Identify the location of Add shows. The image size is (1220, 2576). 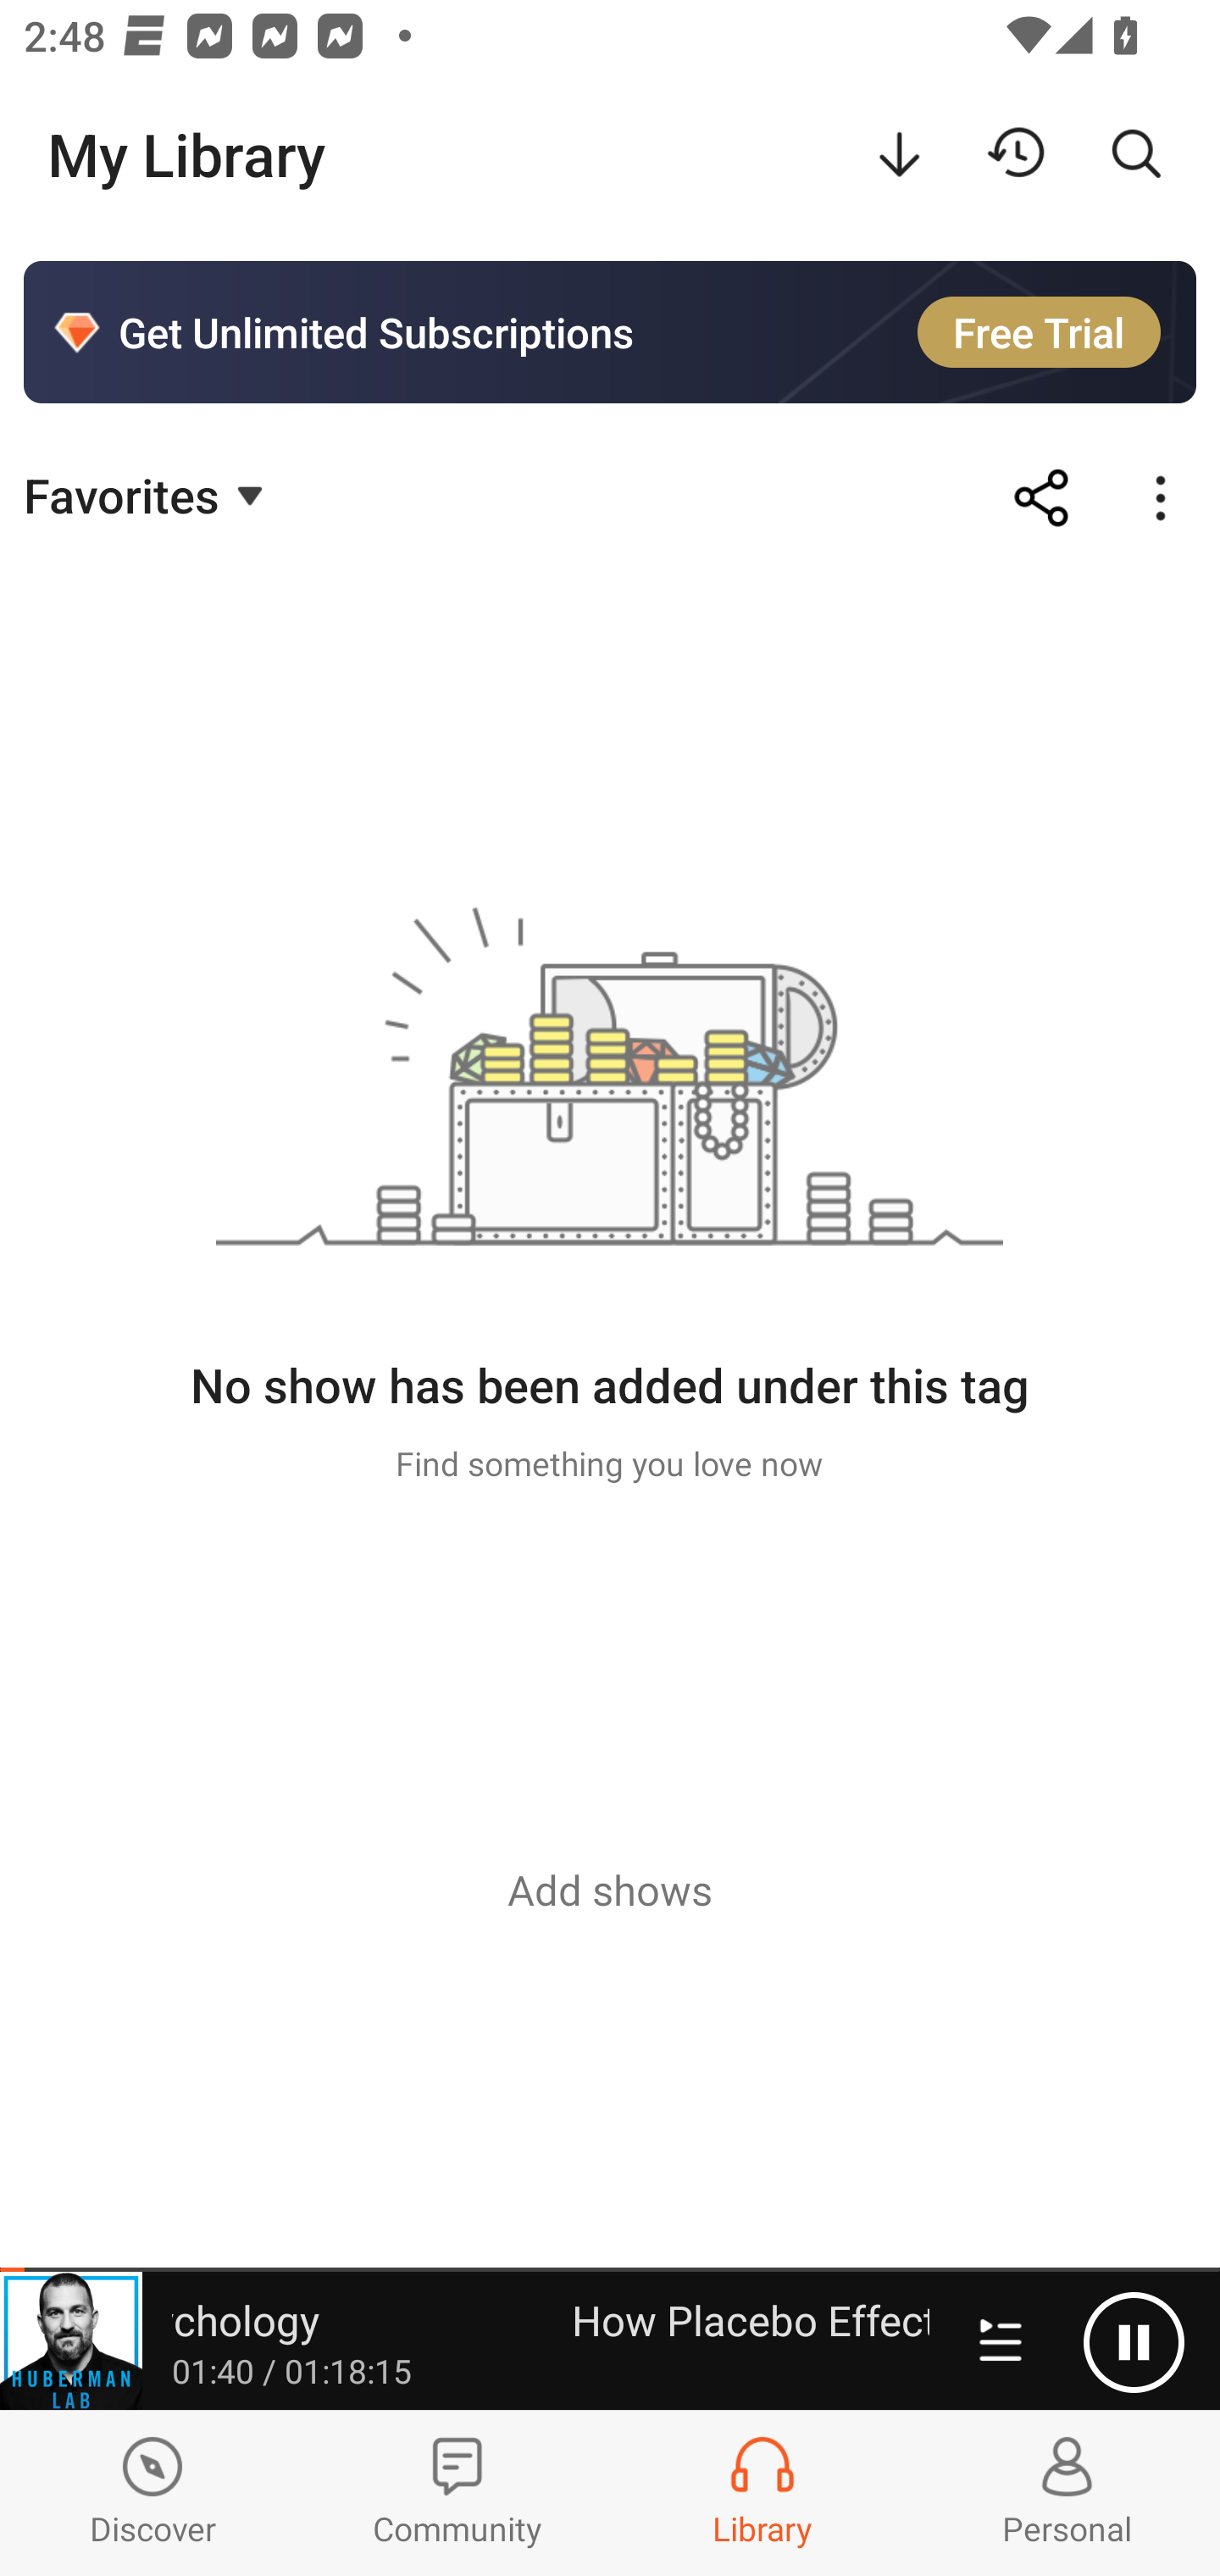
(610, 1890).